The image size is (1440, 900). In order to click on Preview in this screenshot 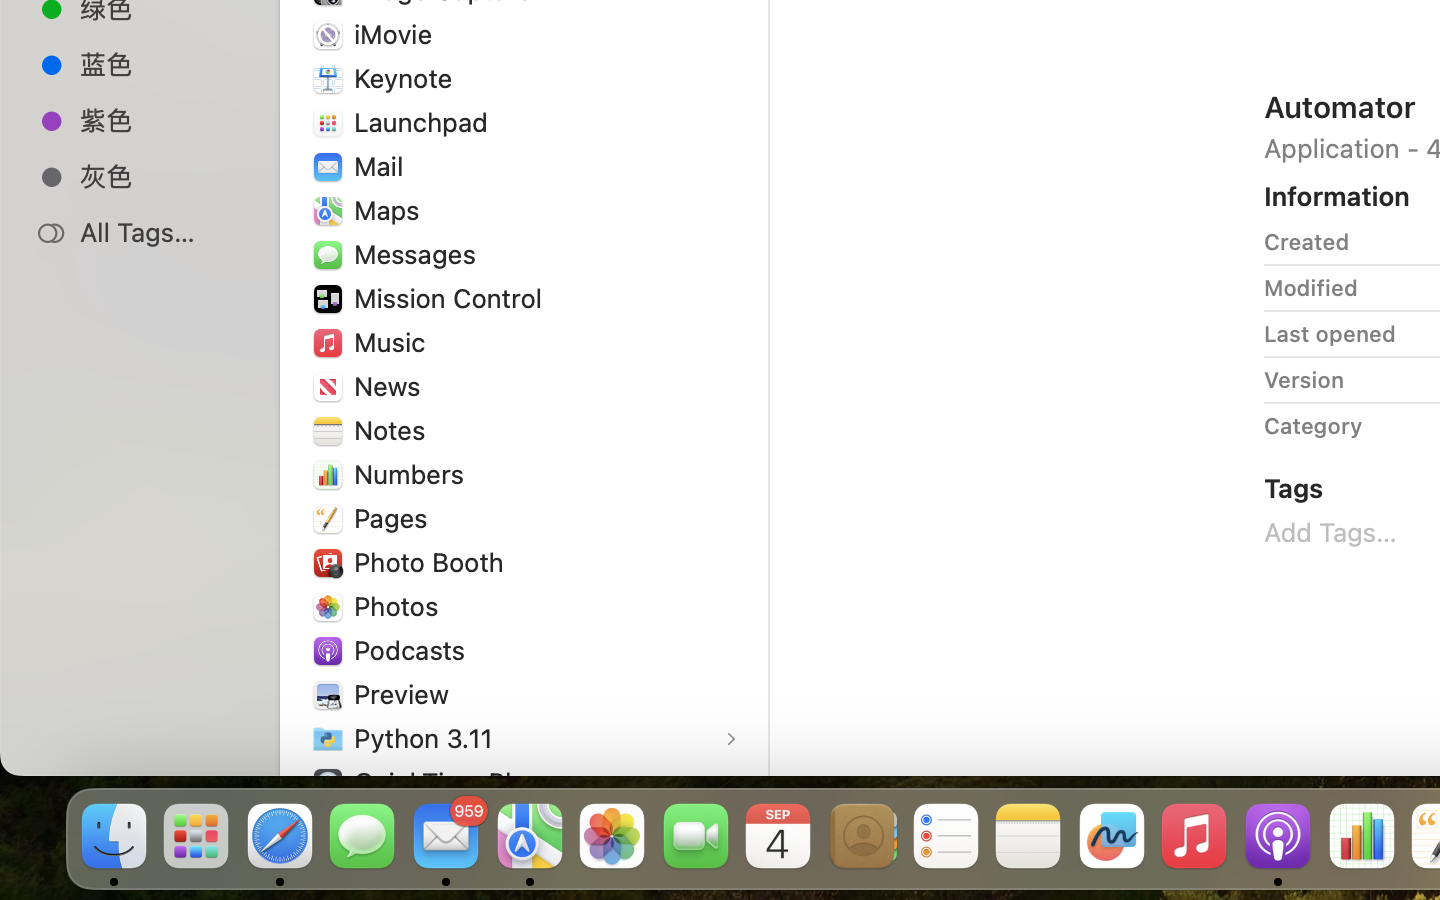, I will do `click(406, 694)`.